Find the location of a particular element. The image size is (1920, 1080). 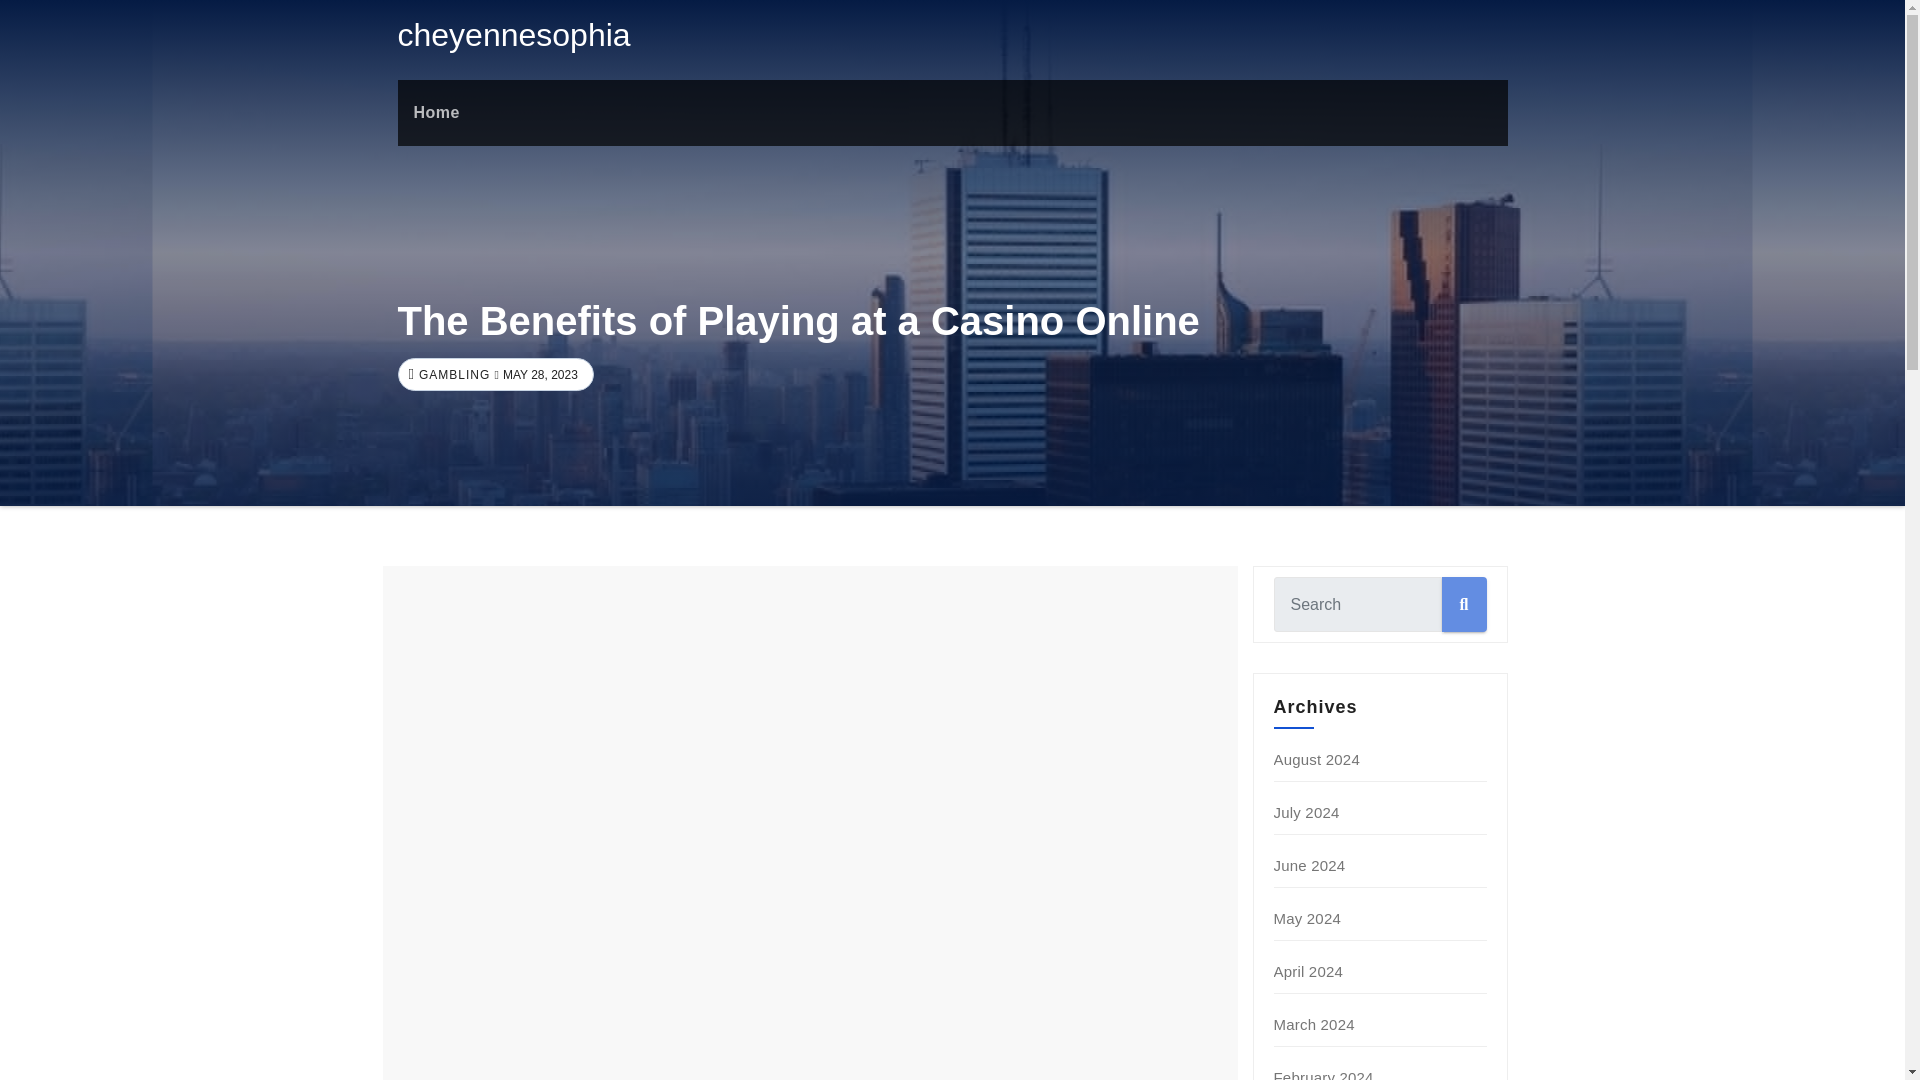

Home is located at coordinates (436, 112).